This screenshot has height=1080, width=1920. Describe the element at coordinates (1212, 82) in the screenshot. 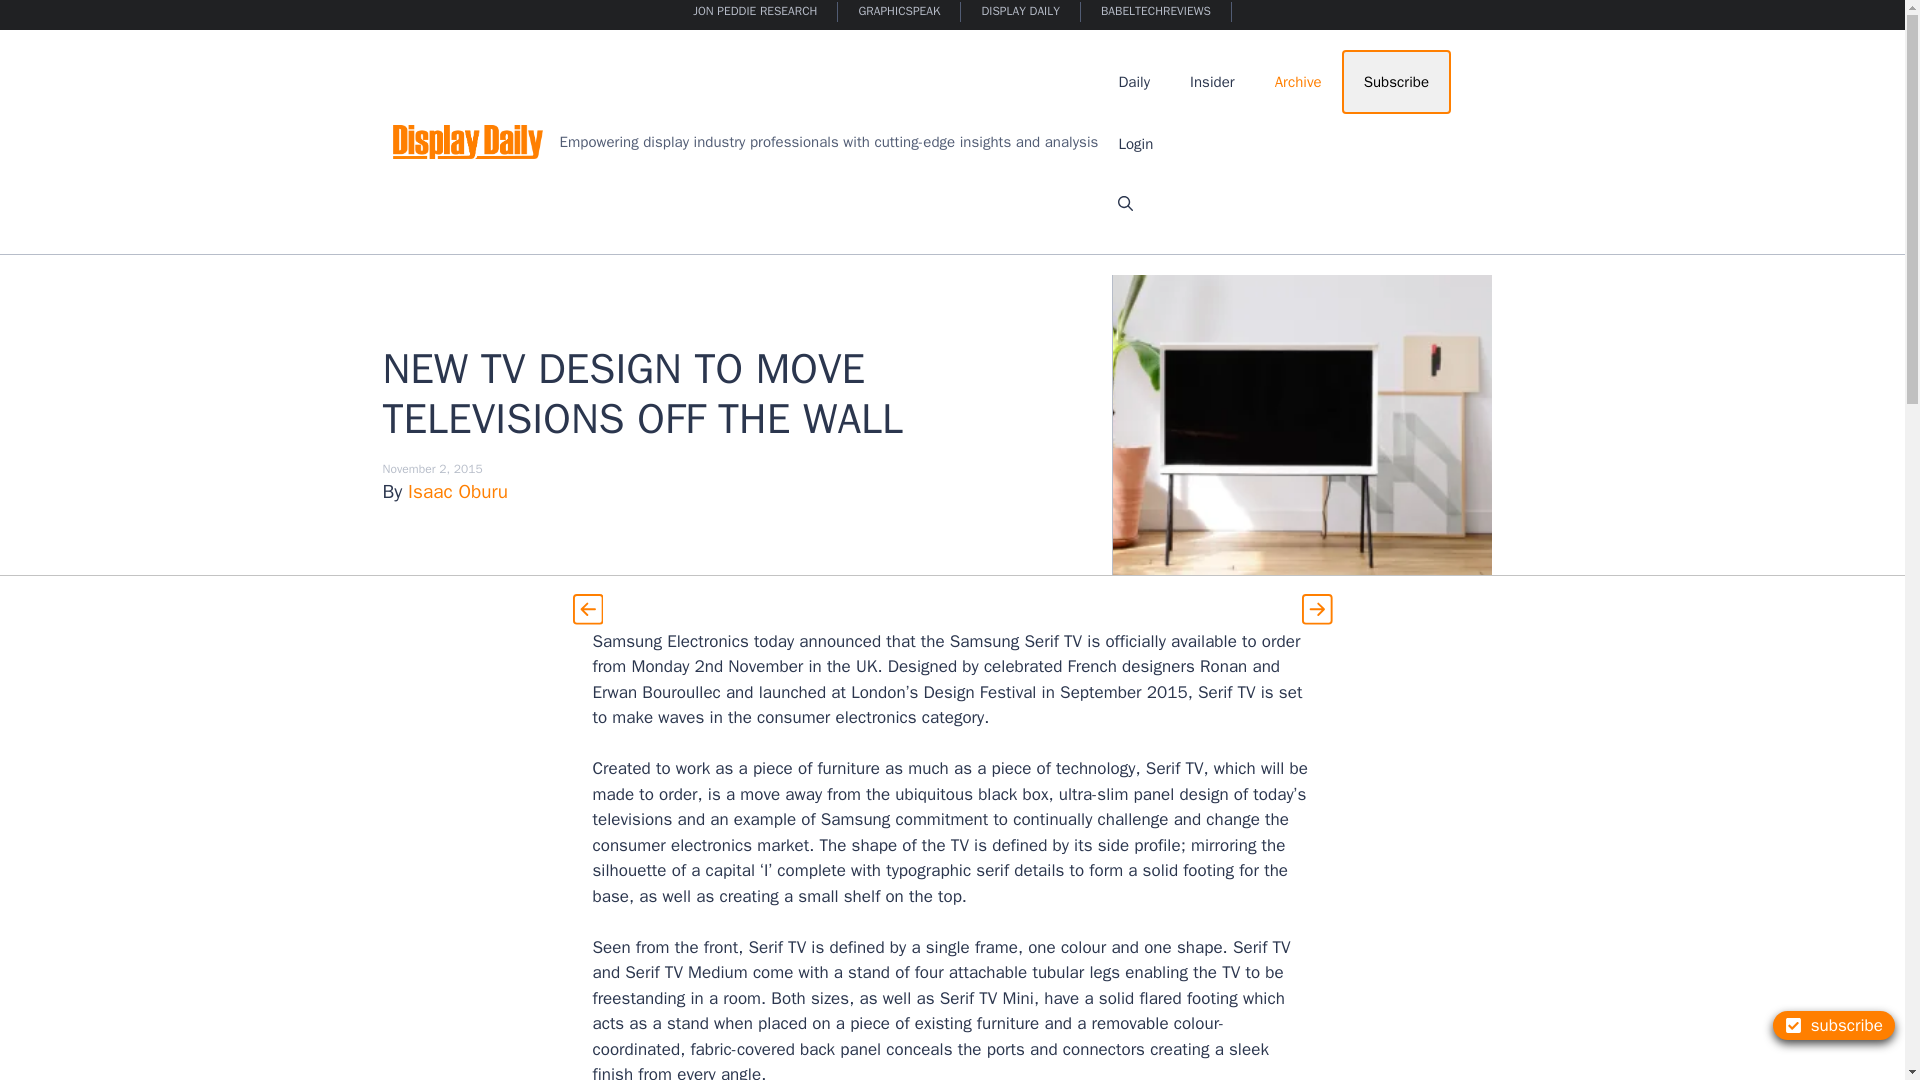

I see `Insider` at that location.